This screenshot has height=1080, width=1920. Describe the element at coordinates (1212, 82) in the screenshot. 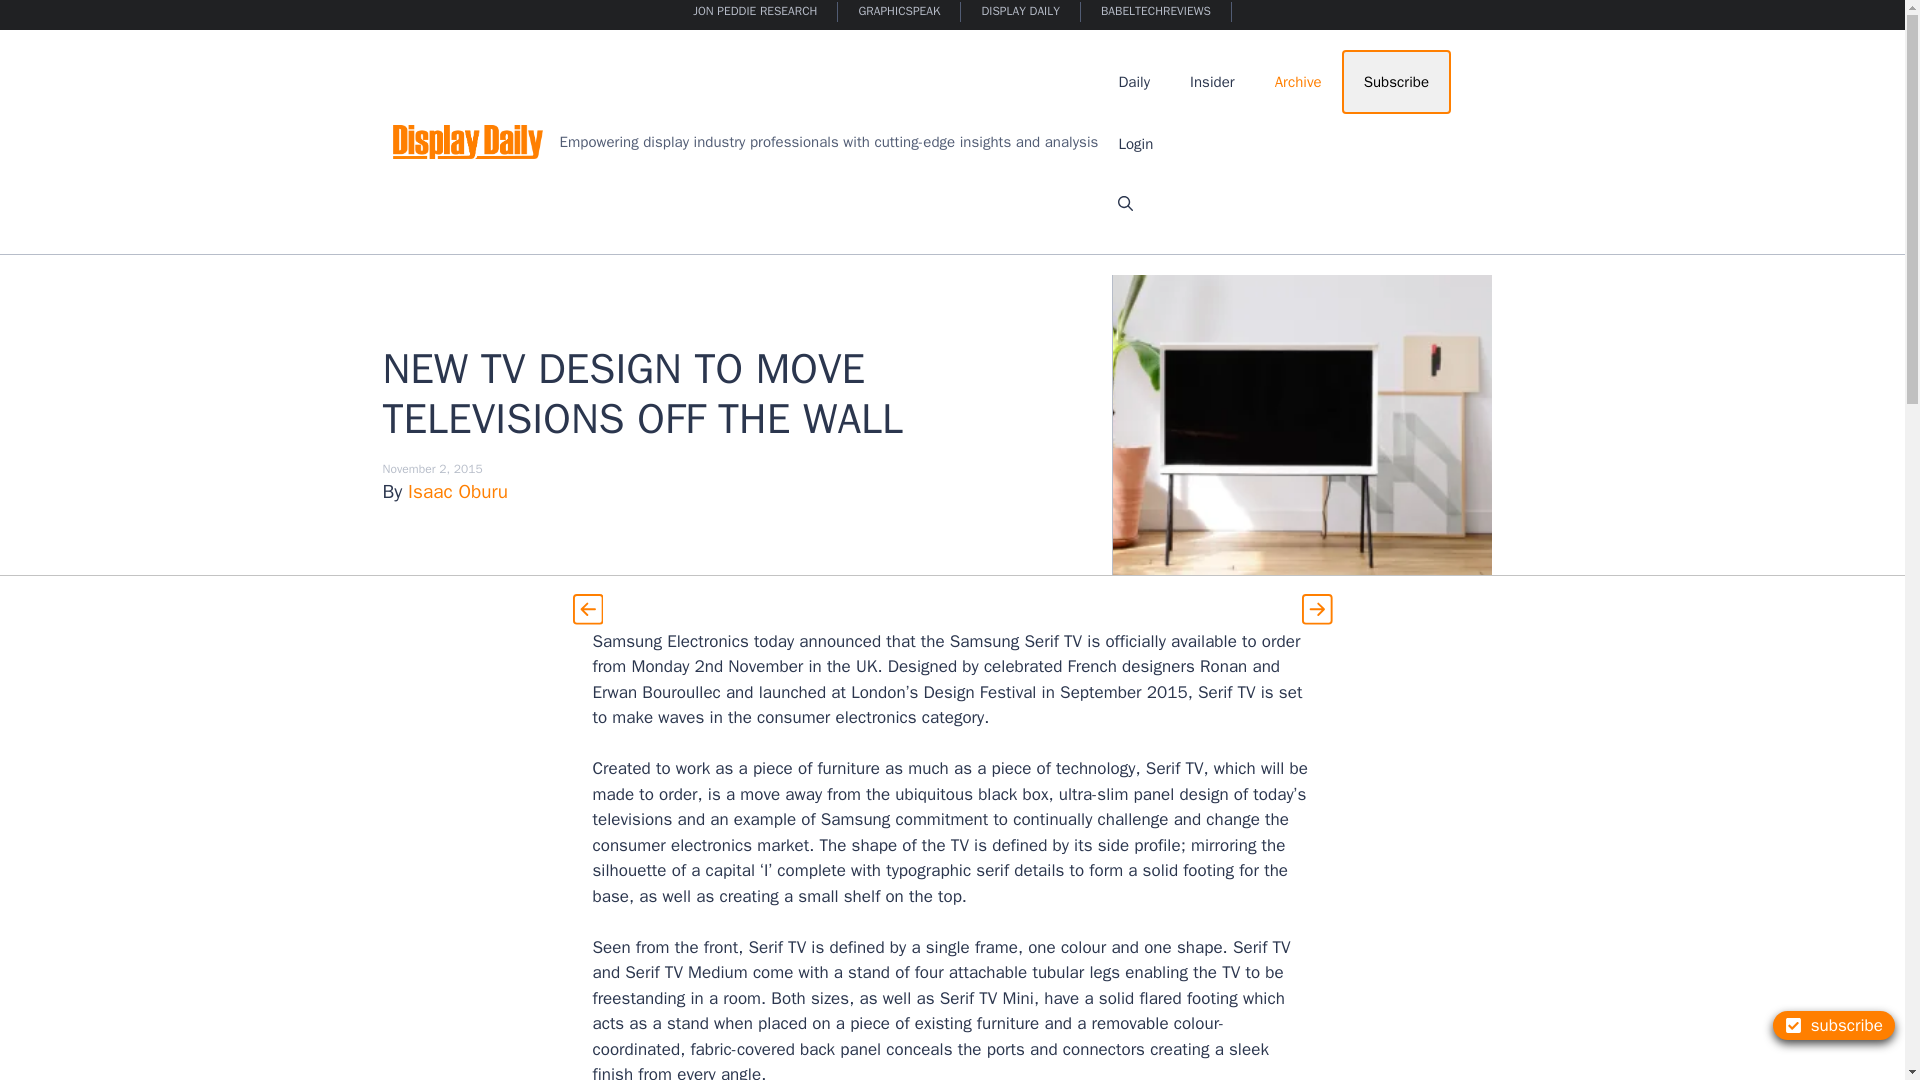

I see `Insider` at that location.